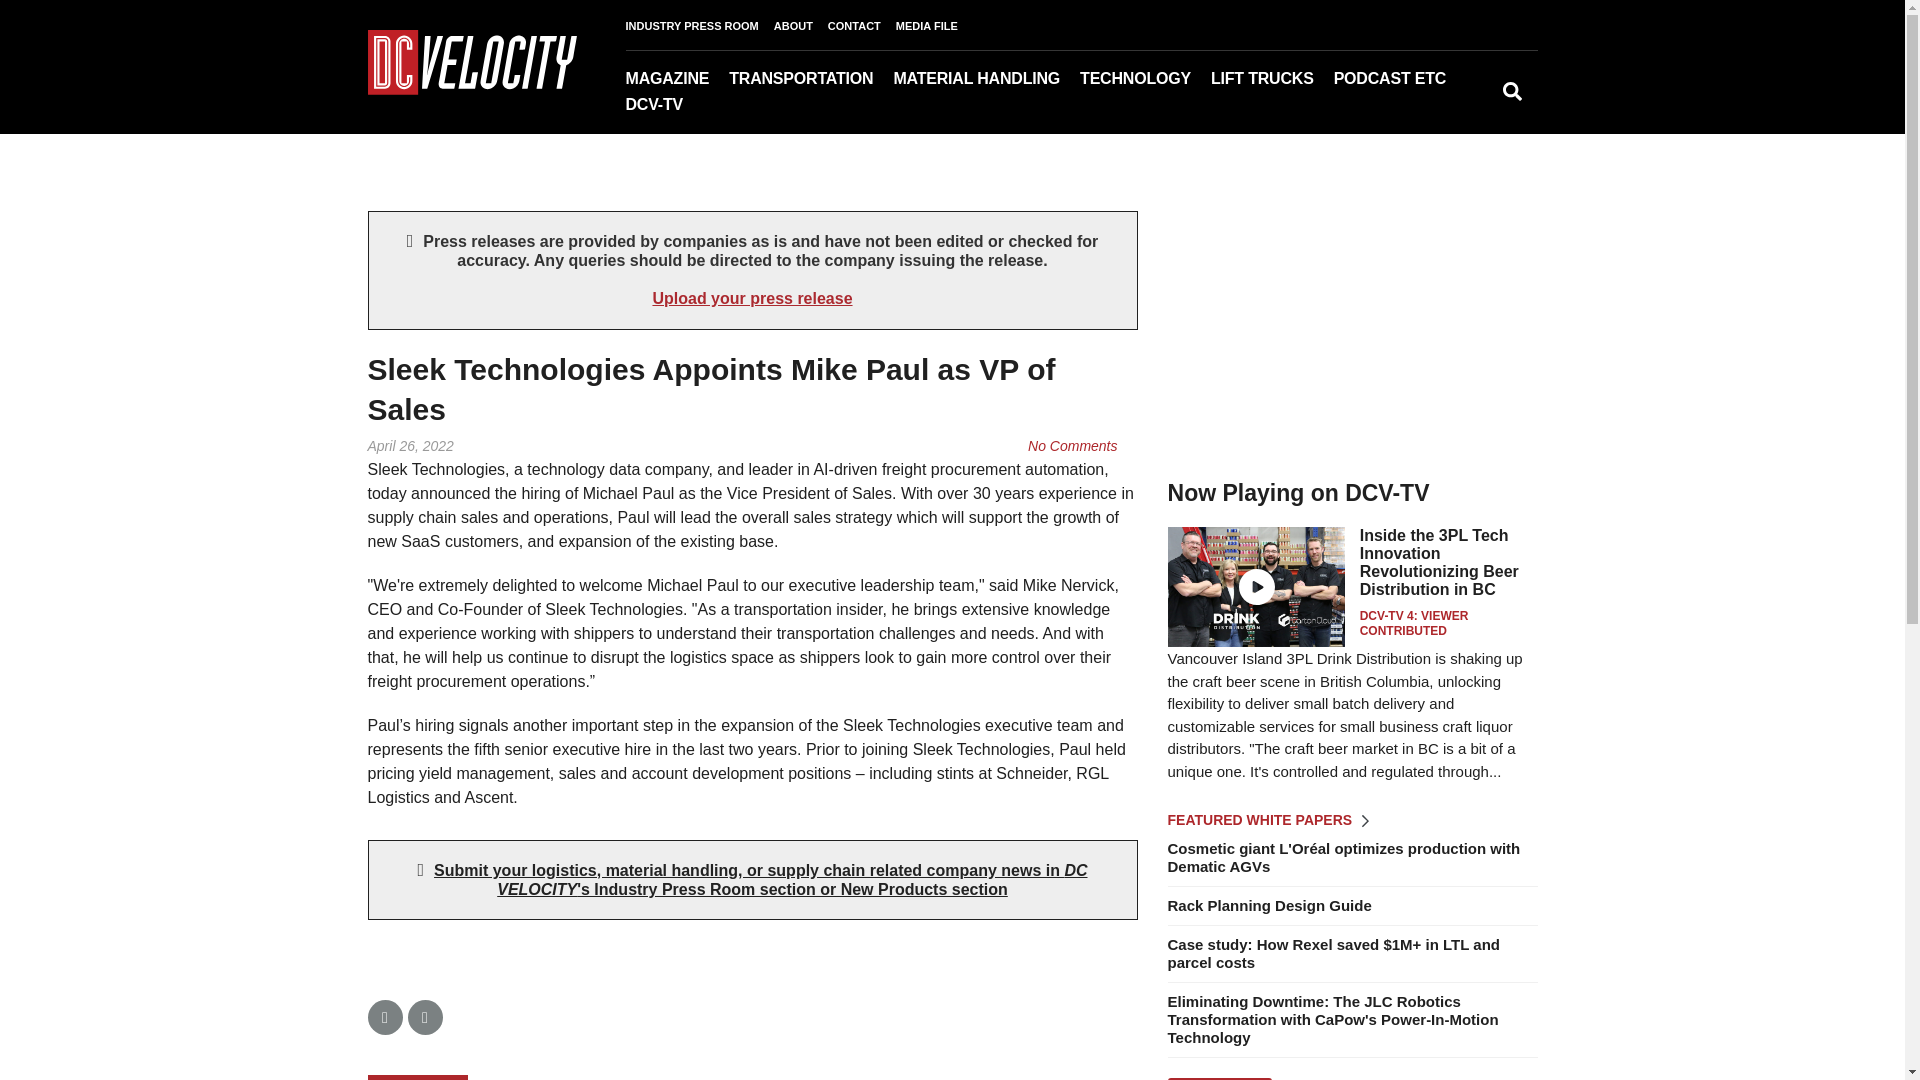 The width and height of the screenshot is (1920, 1080). Describe the element at coordinates (1272, 78) in the screenshot. I see `LIFT TRUCKS` at that location.